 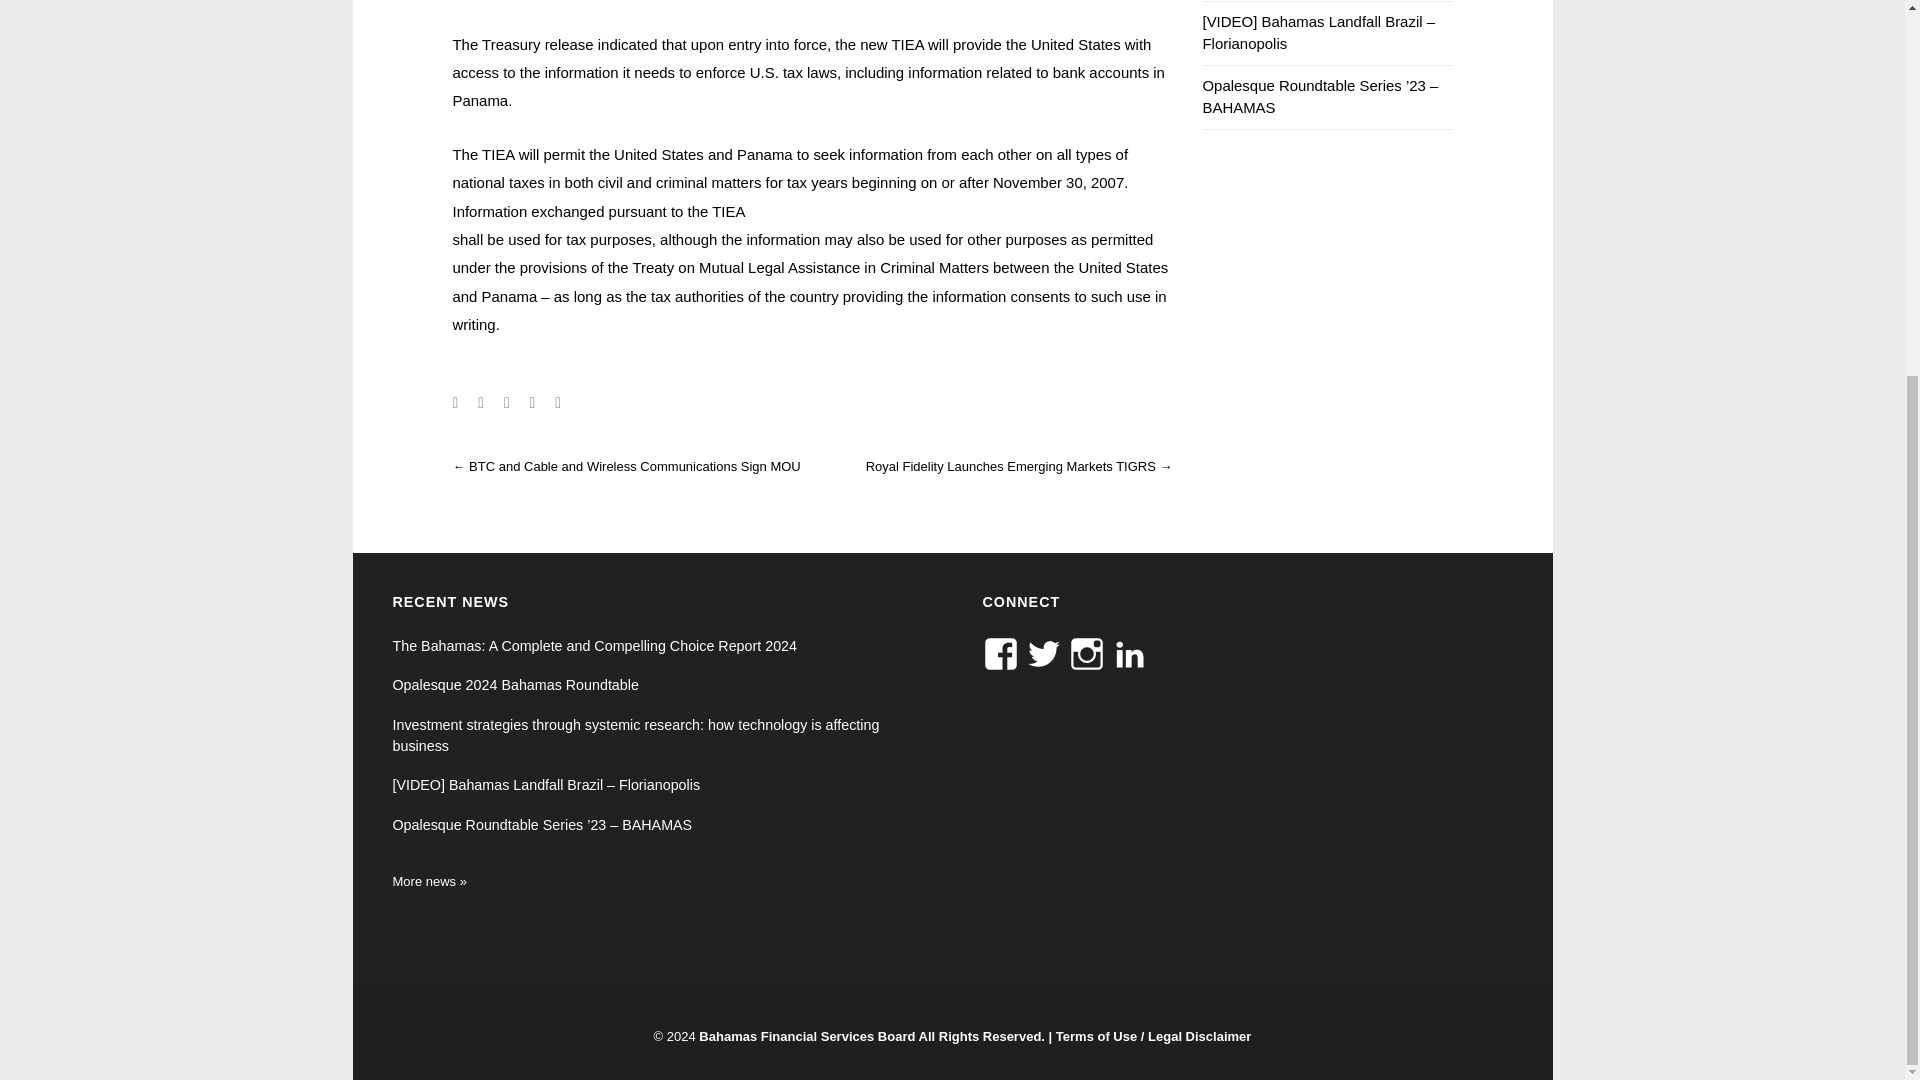 What do you see at coordinates (454, 402) in the screenshot?
I see `Share on Facebook` at bounding box center [454, 402].